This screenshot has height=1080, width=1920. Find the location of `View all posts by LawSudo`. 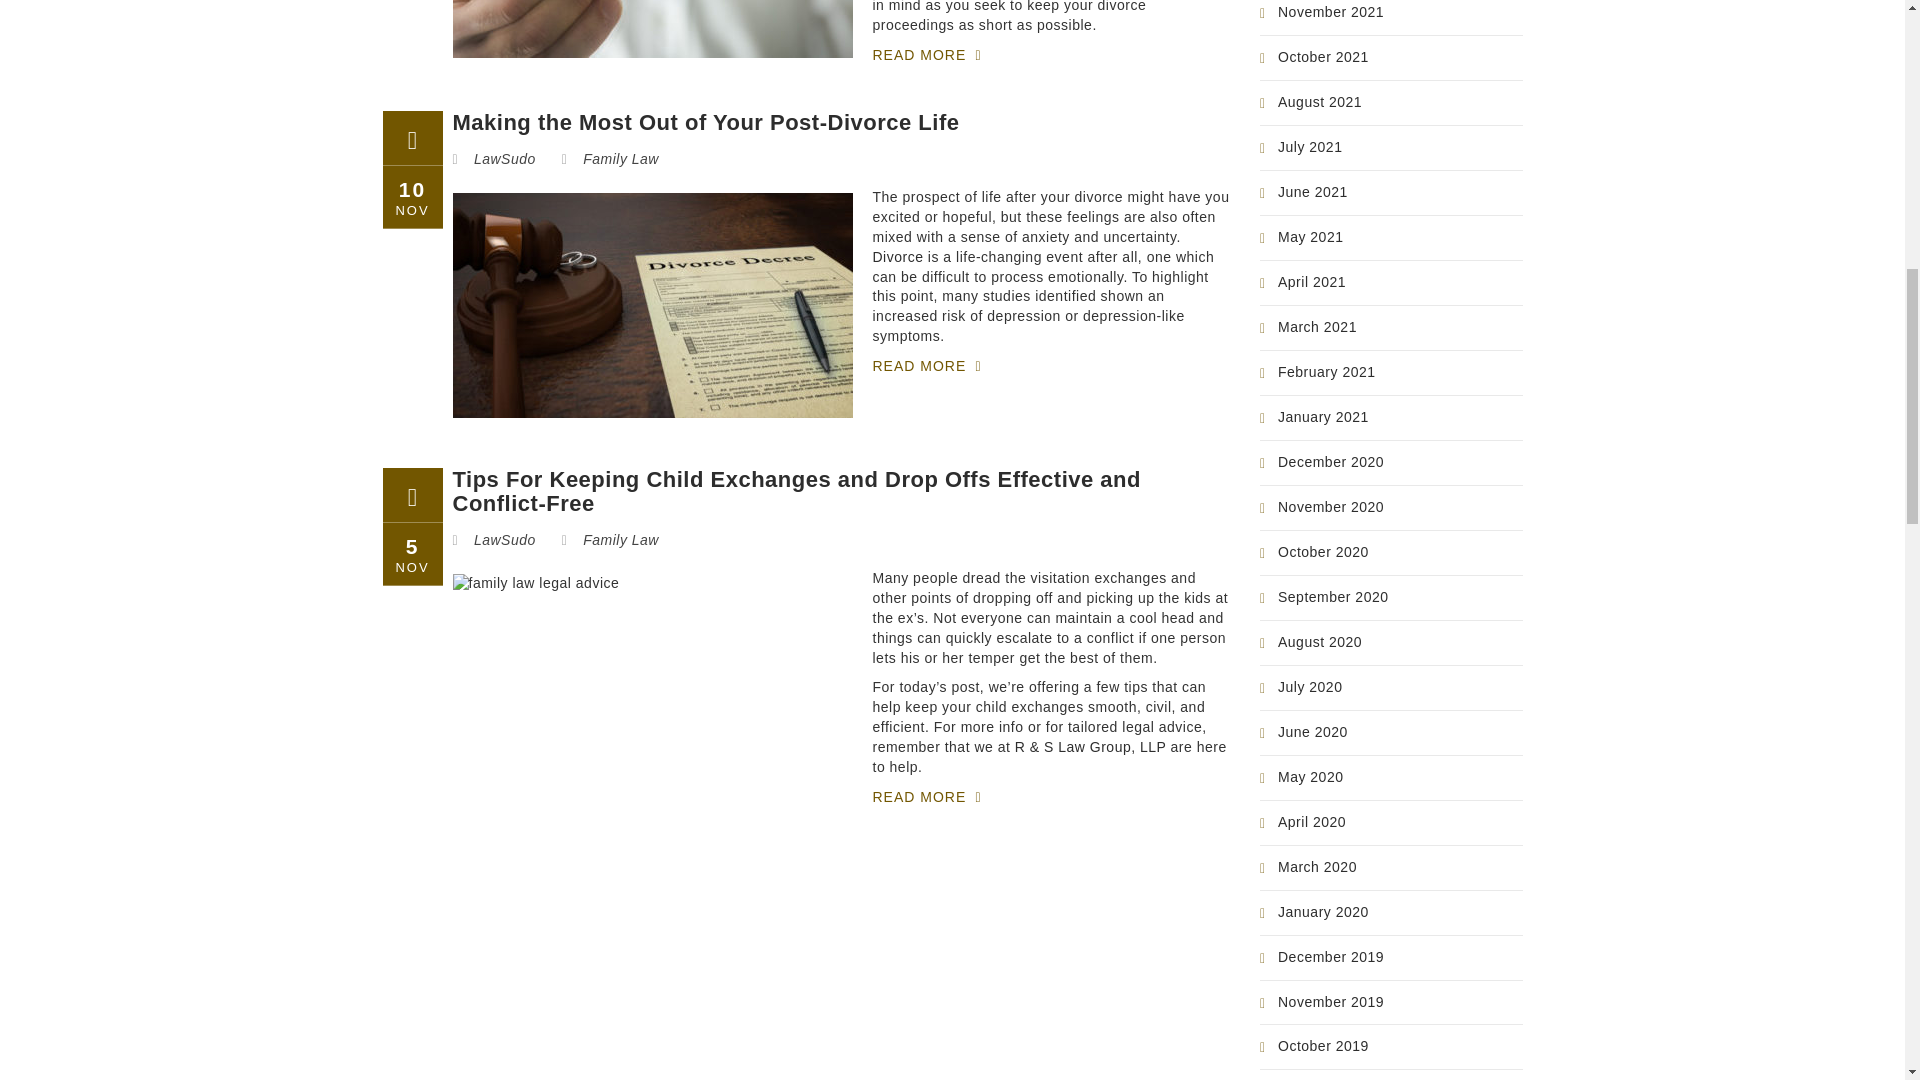

View all posts by LawSudo is located at coordinates (504, 159).